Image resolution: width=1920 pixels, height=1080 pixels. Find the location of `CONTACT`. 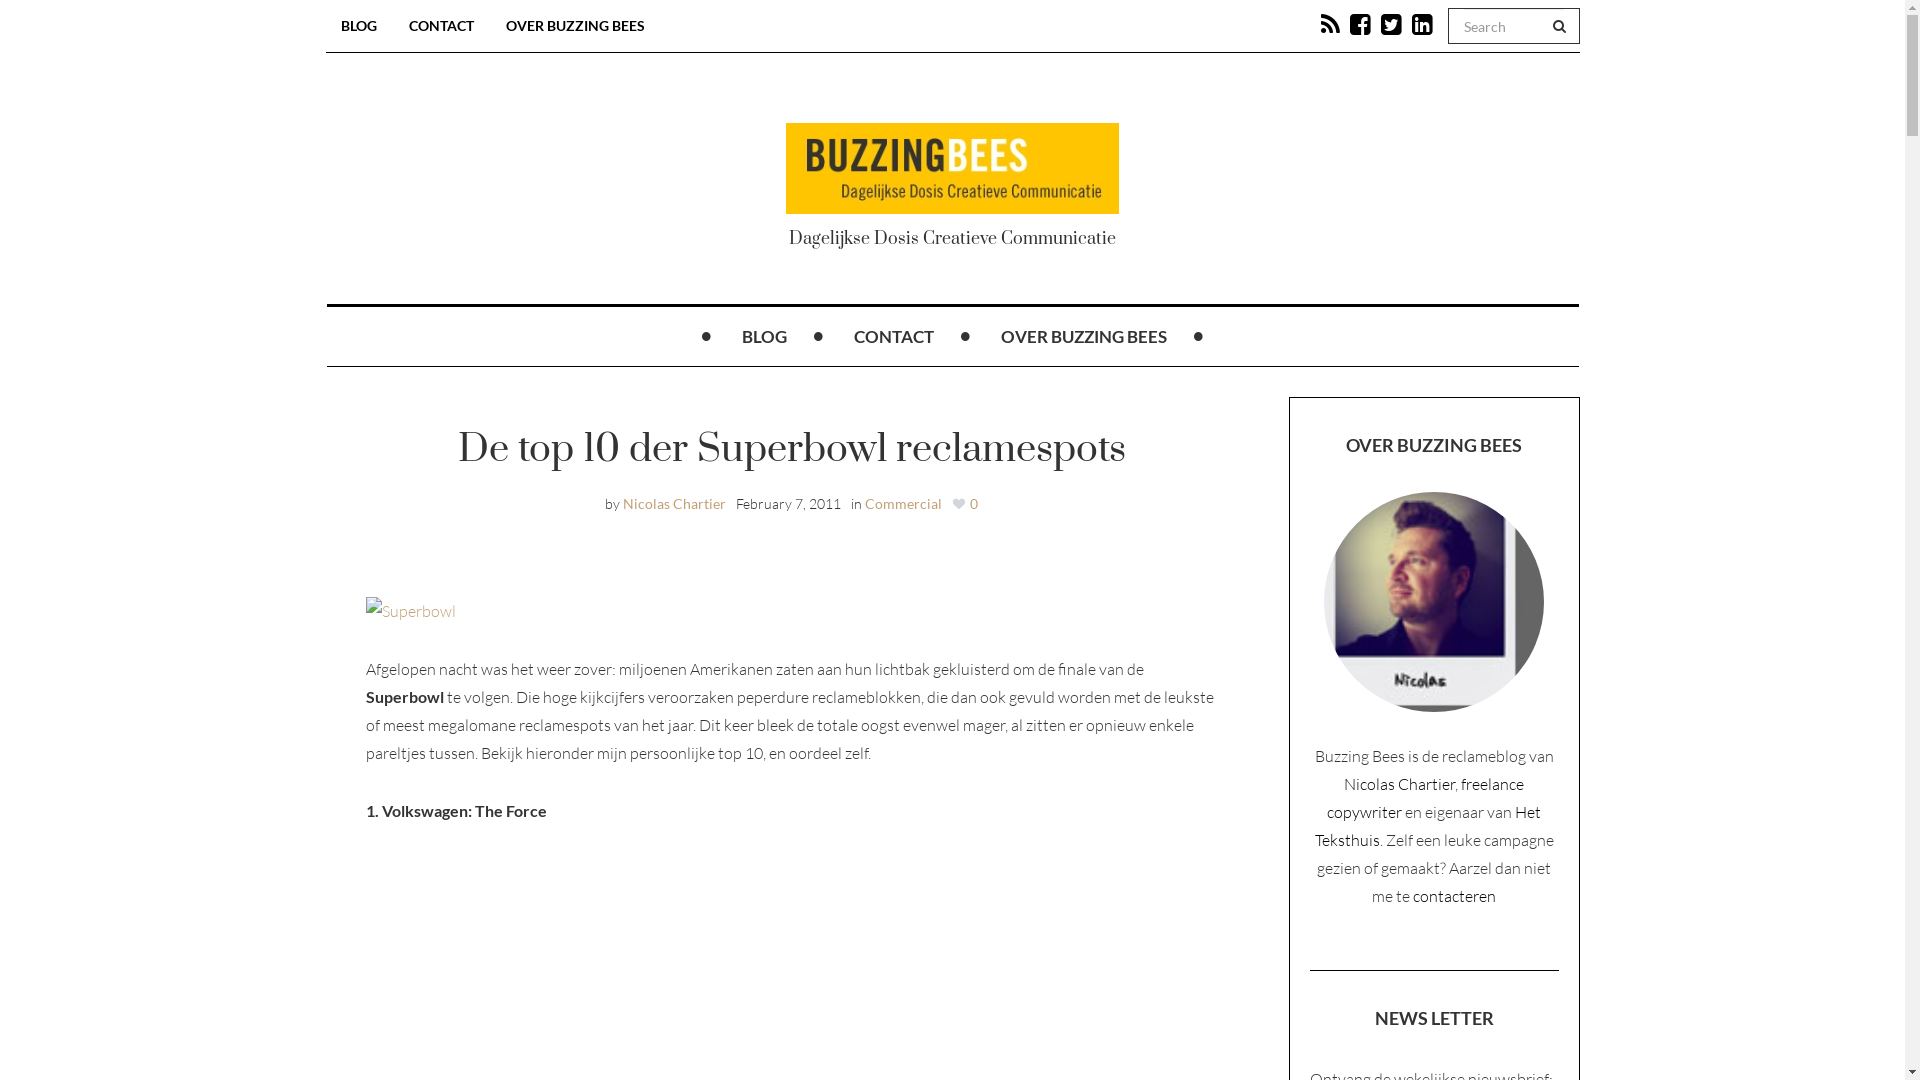

CONTACT is located at coordinates (442, 26).